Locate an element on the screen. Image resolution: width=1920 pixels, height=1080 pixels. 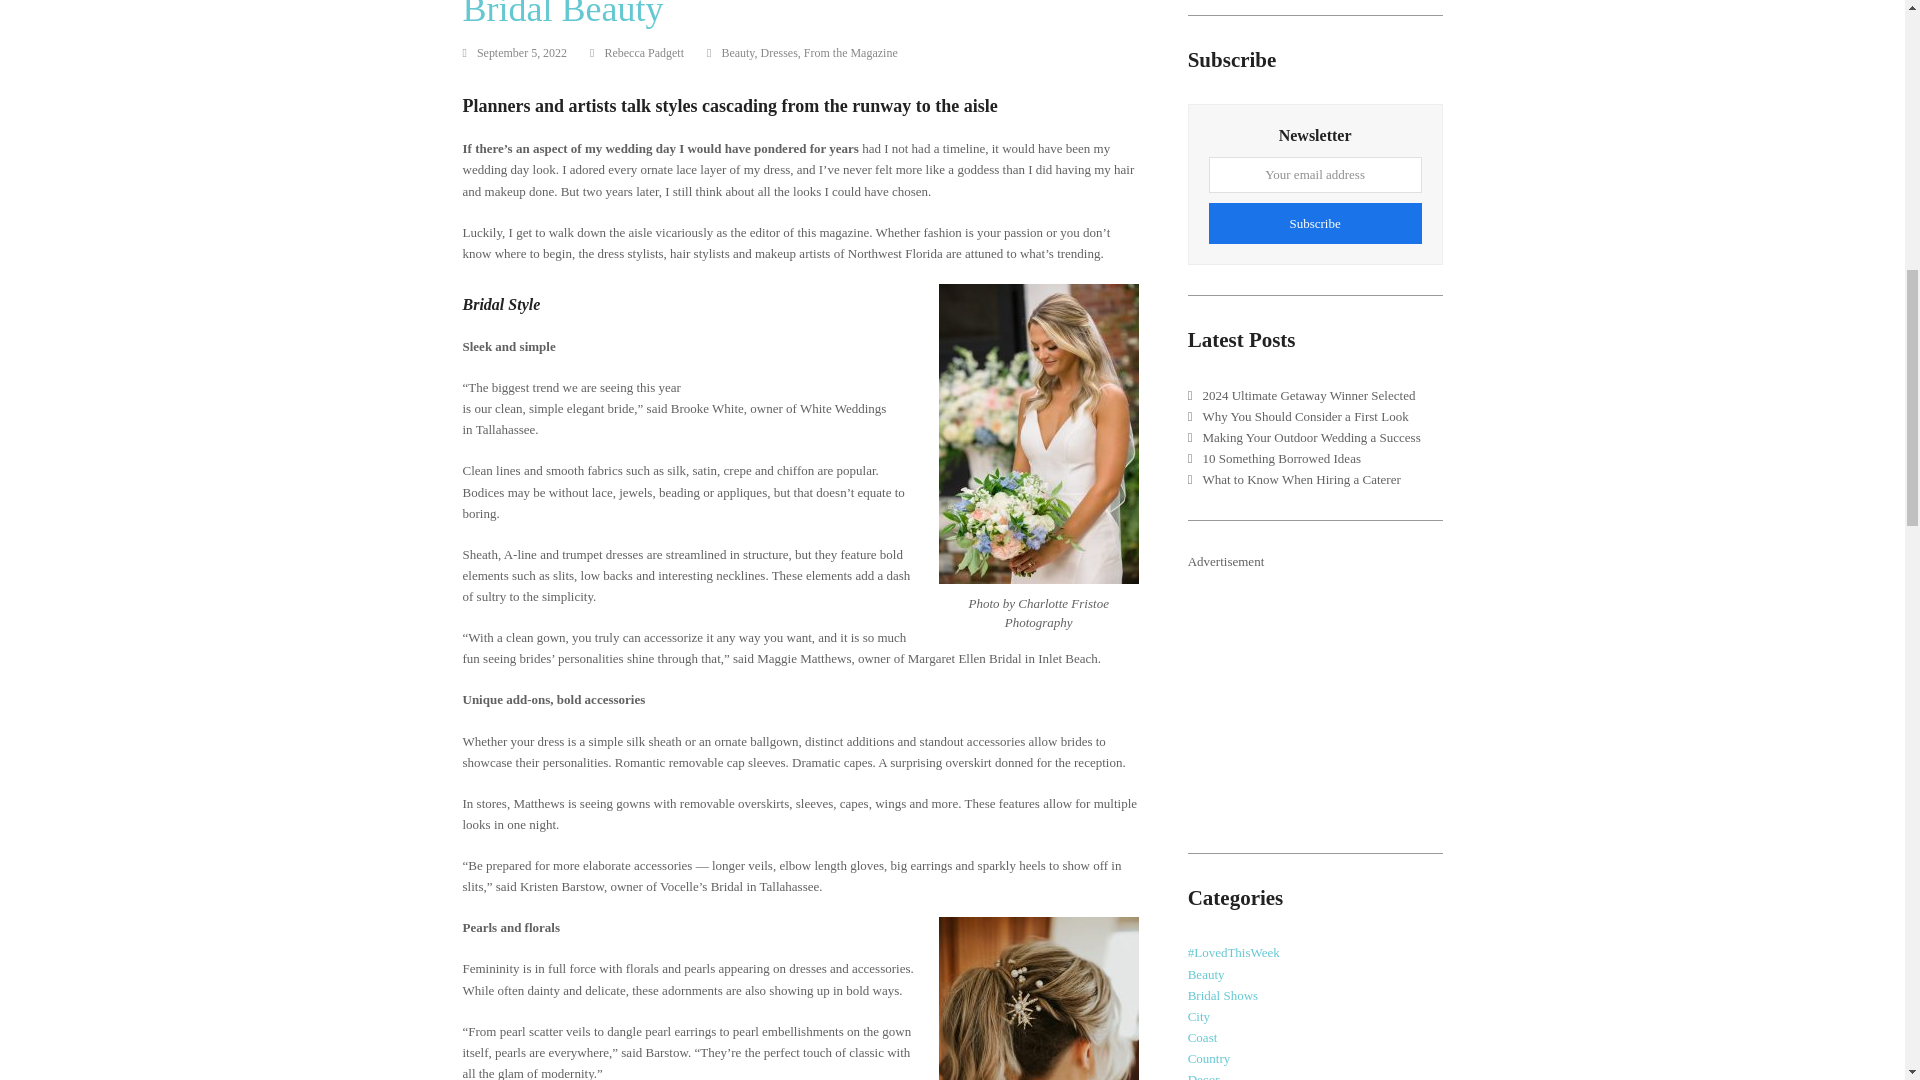
3rd party ad content is located at coordinates (1338, 698).